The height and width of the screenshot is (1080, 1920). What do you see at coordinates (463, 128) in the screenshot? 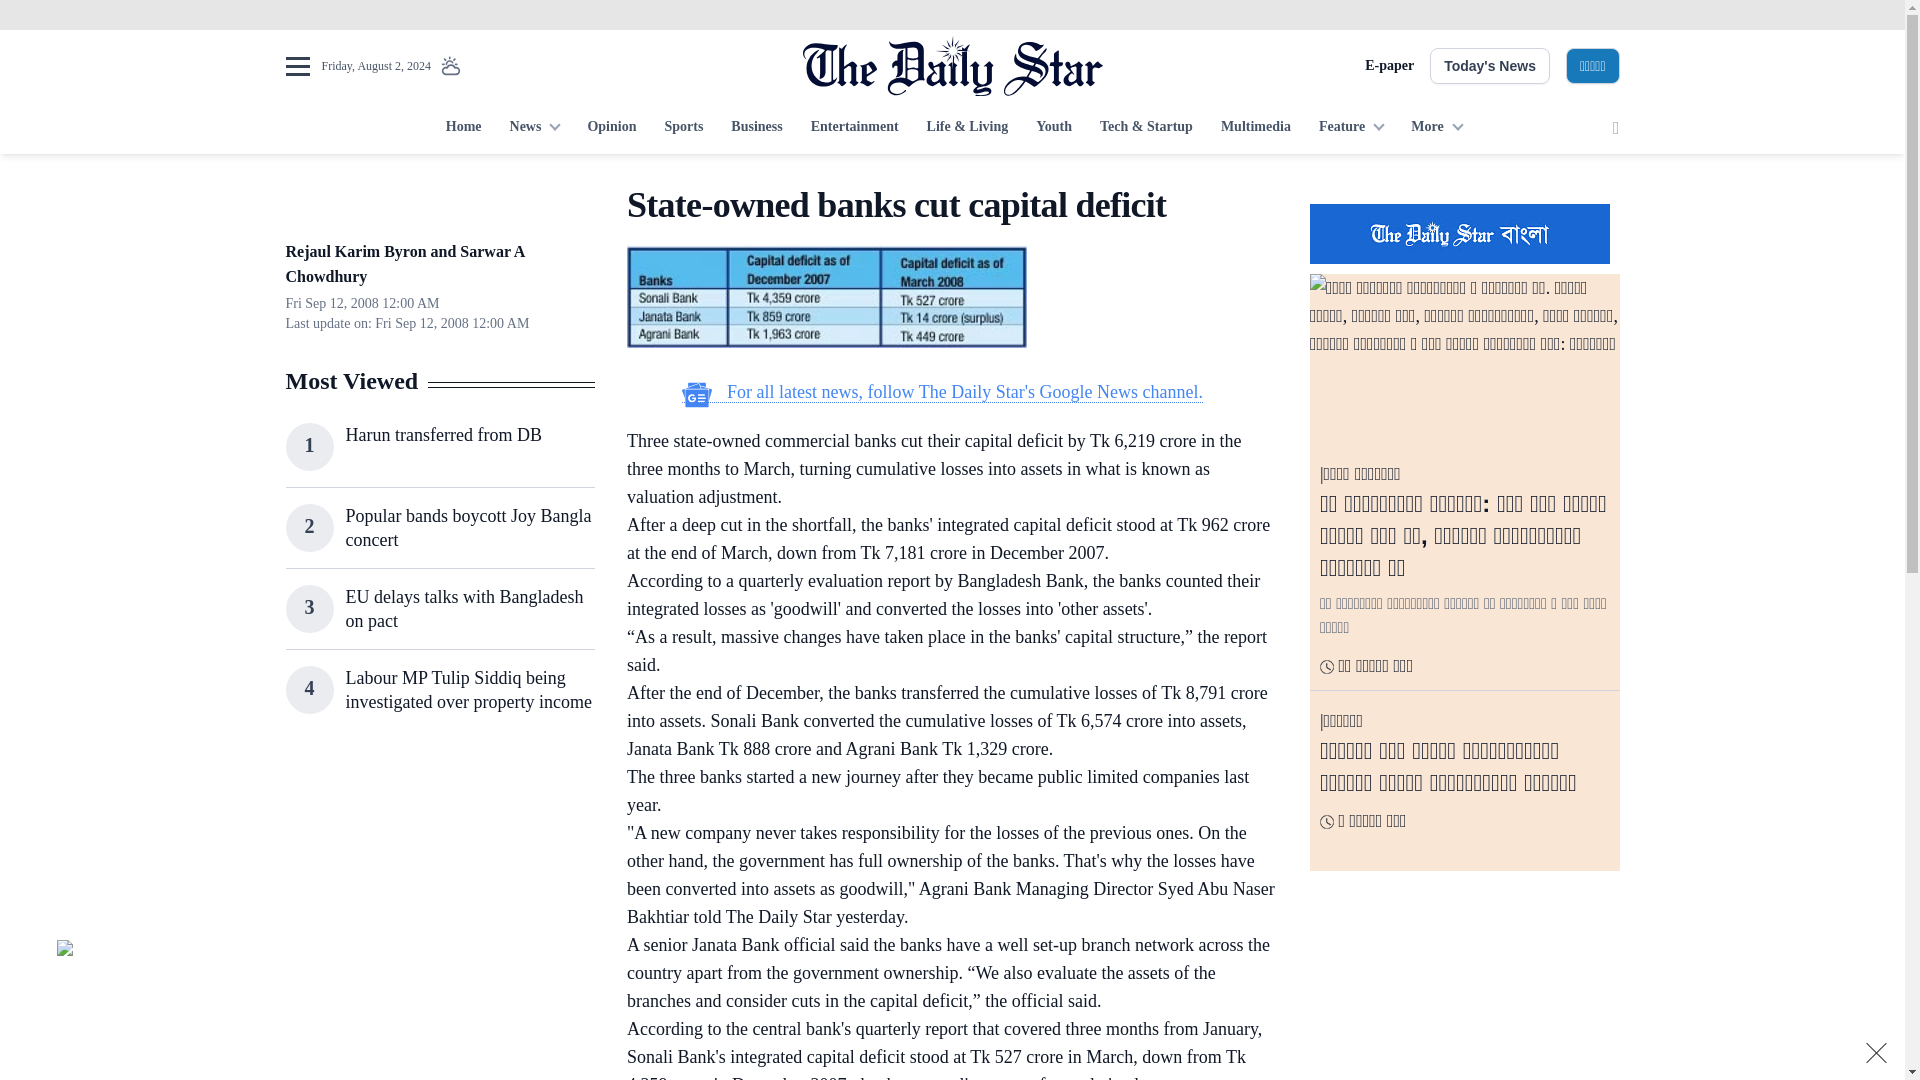
I see `Home` at bounding box center [463, 128].